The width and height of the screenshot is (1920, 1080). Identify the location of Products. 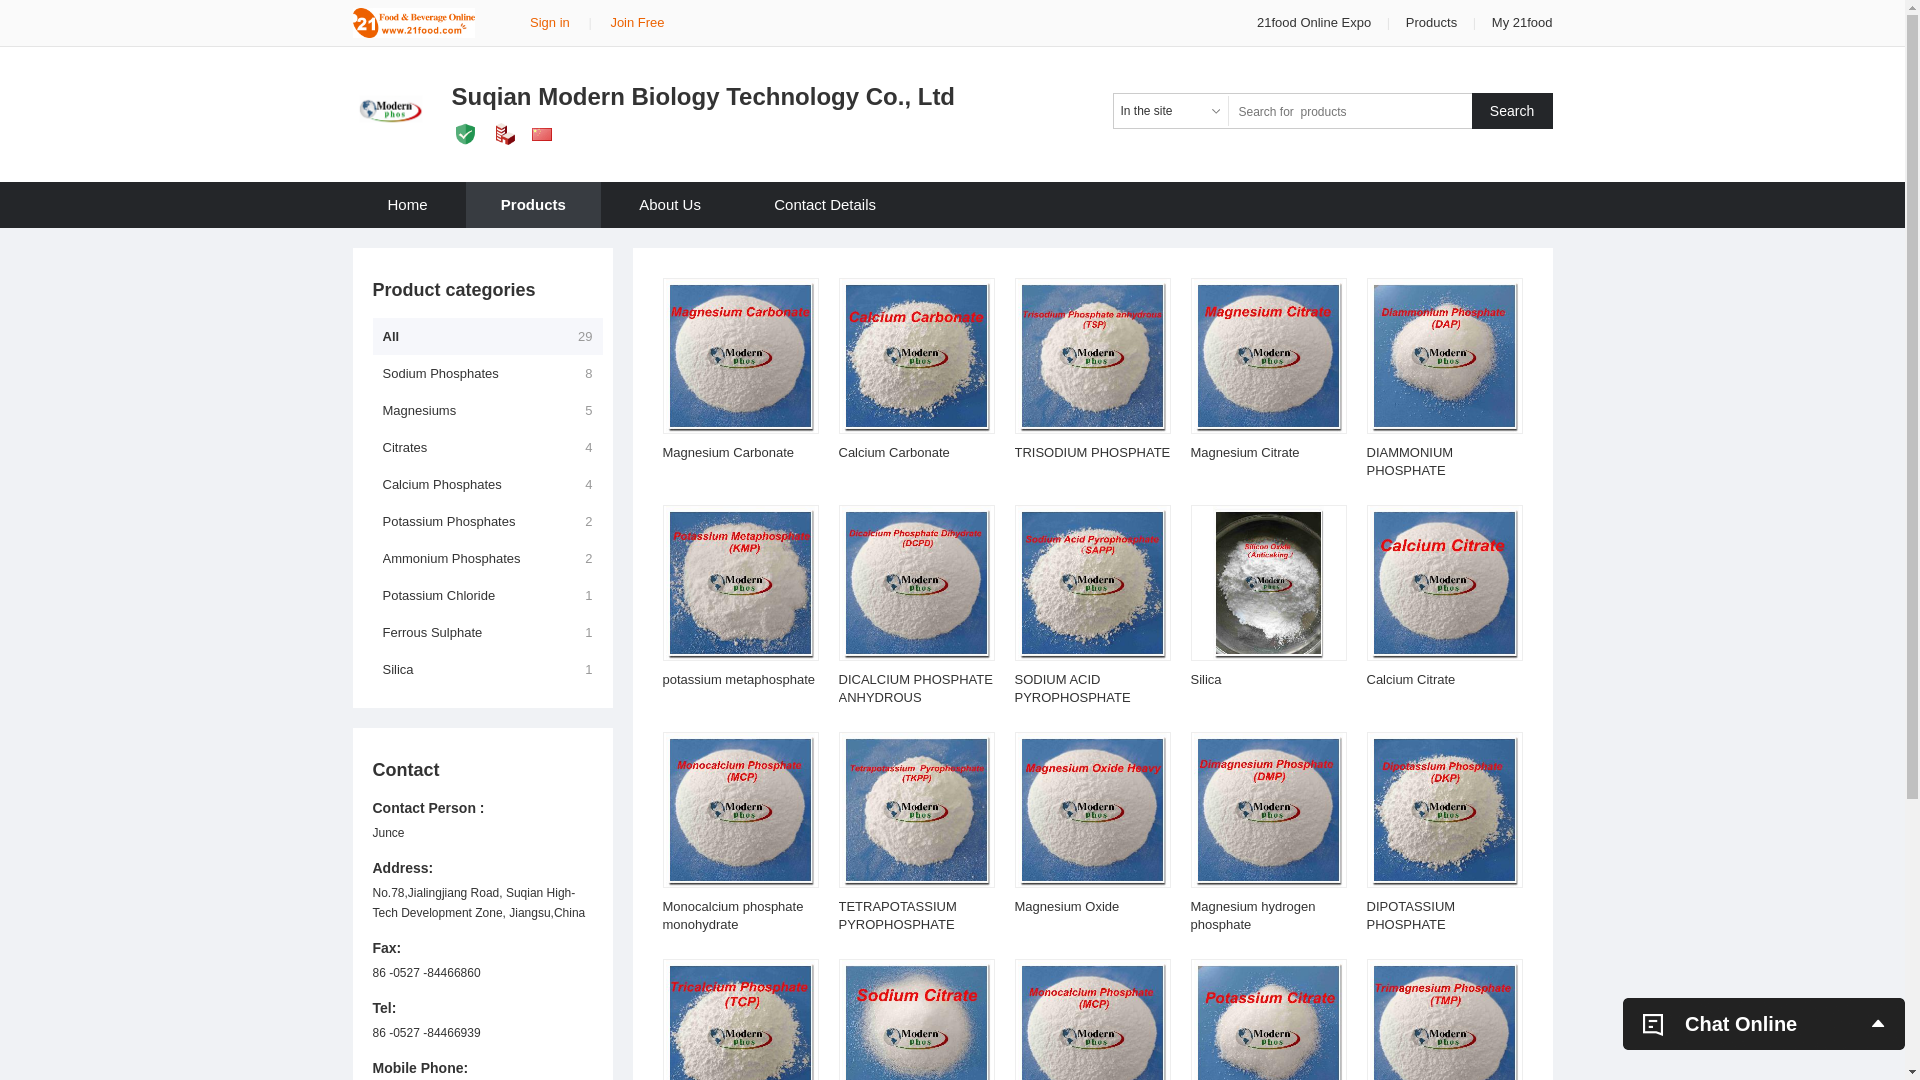
(1432, 22).